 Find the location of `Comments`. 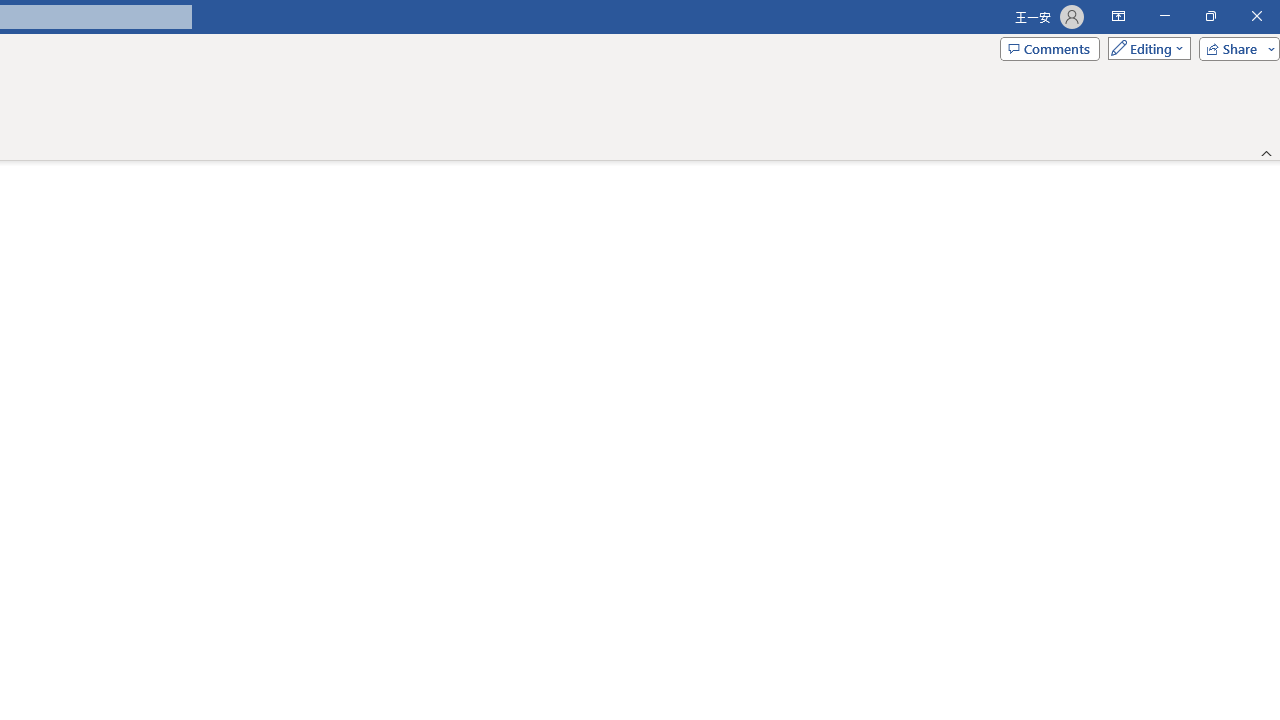

Comments is located at coordinates (1049, 48).